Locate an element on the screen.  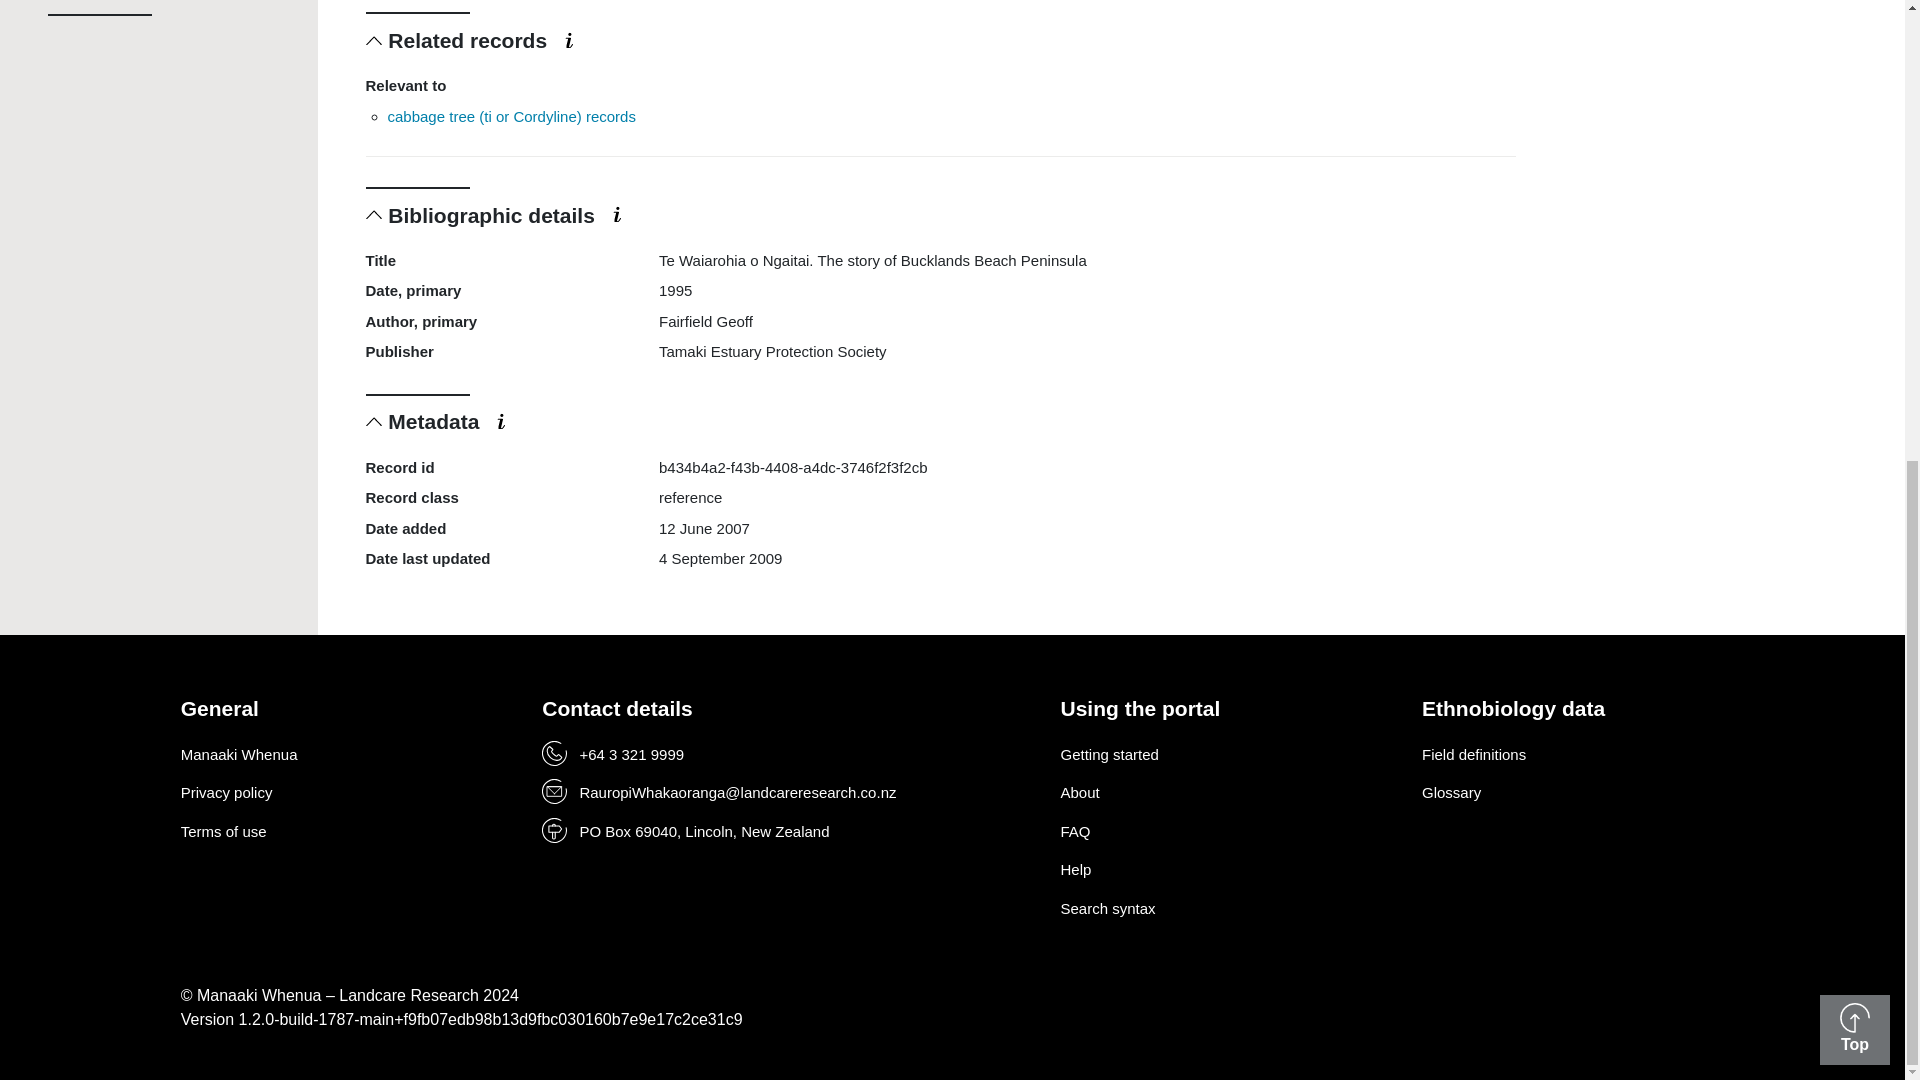
About is located at coordinates (1078, 792).